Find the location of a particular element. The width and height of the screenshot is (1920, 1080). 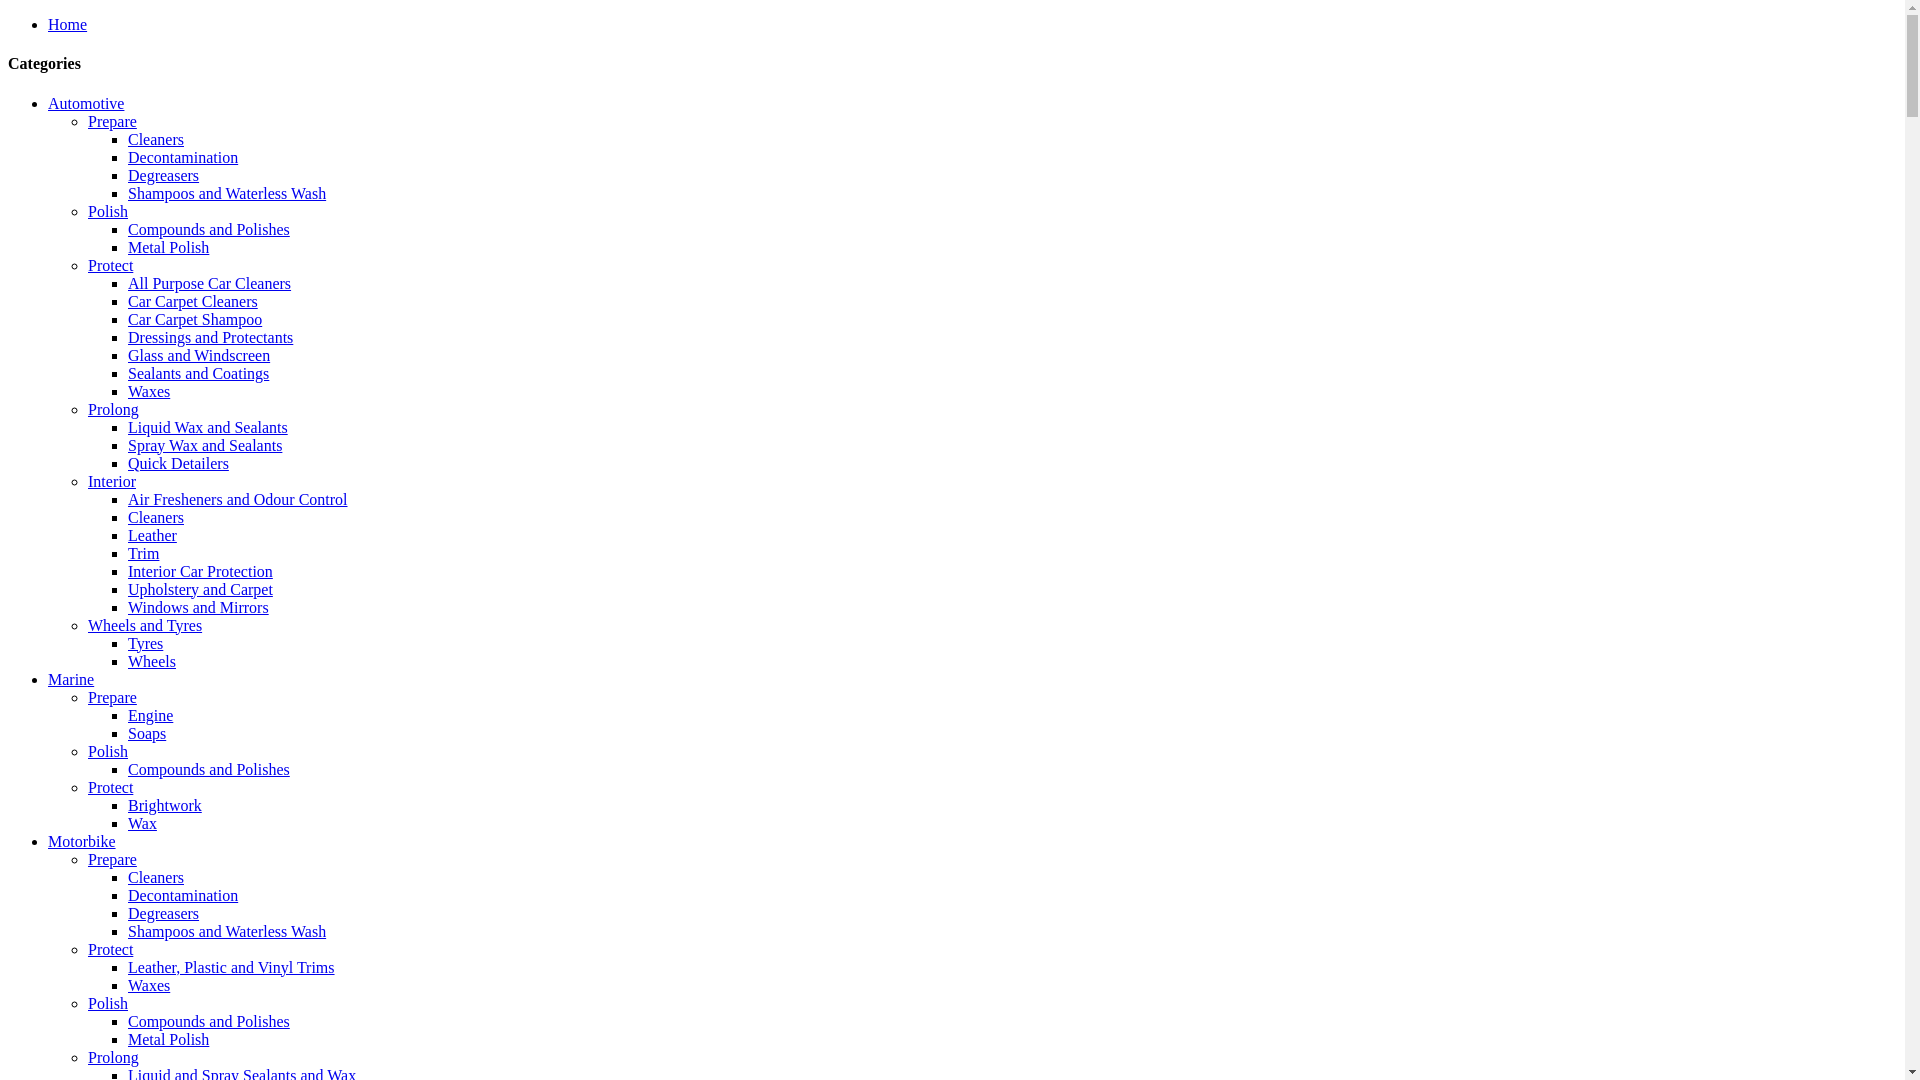

Waxes is located at coordinates (149, 986).